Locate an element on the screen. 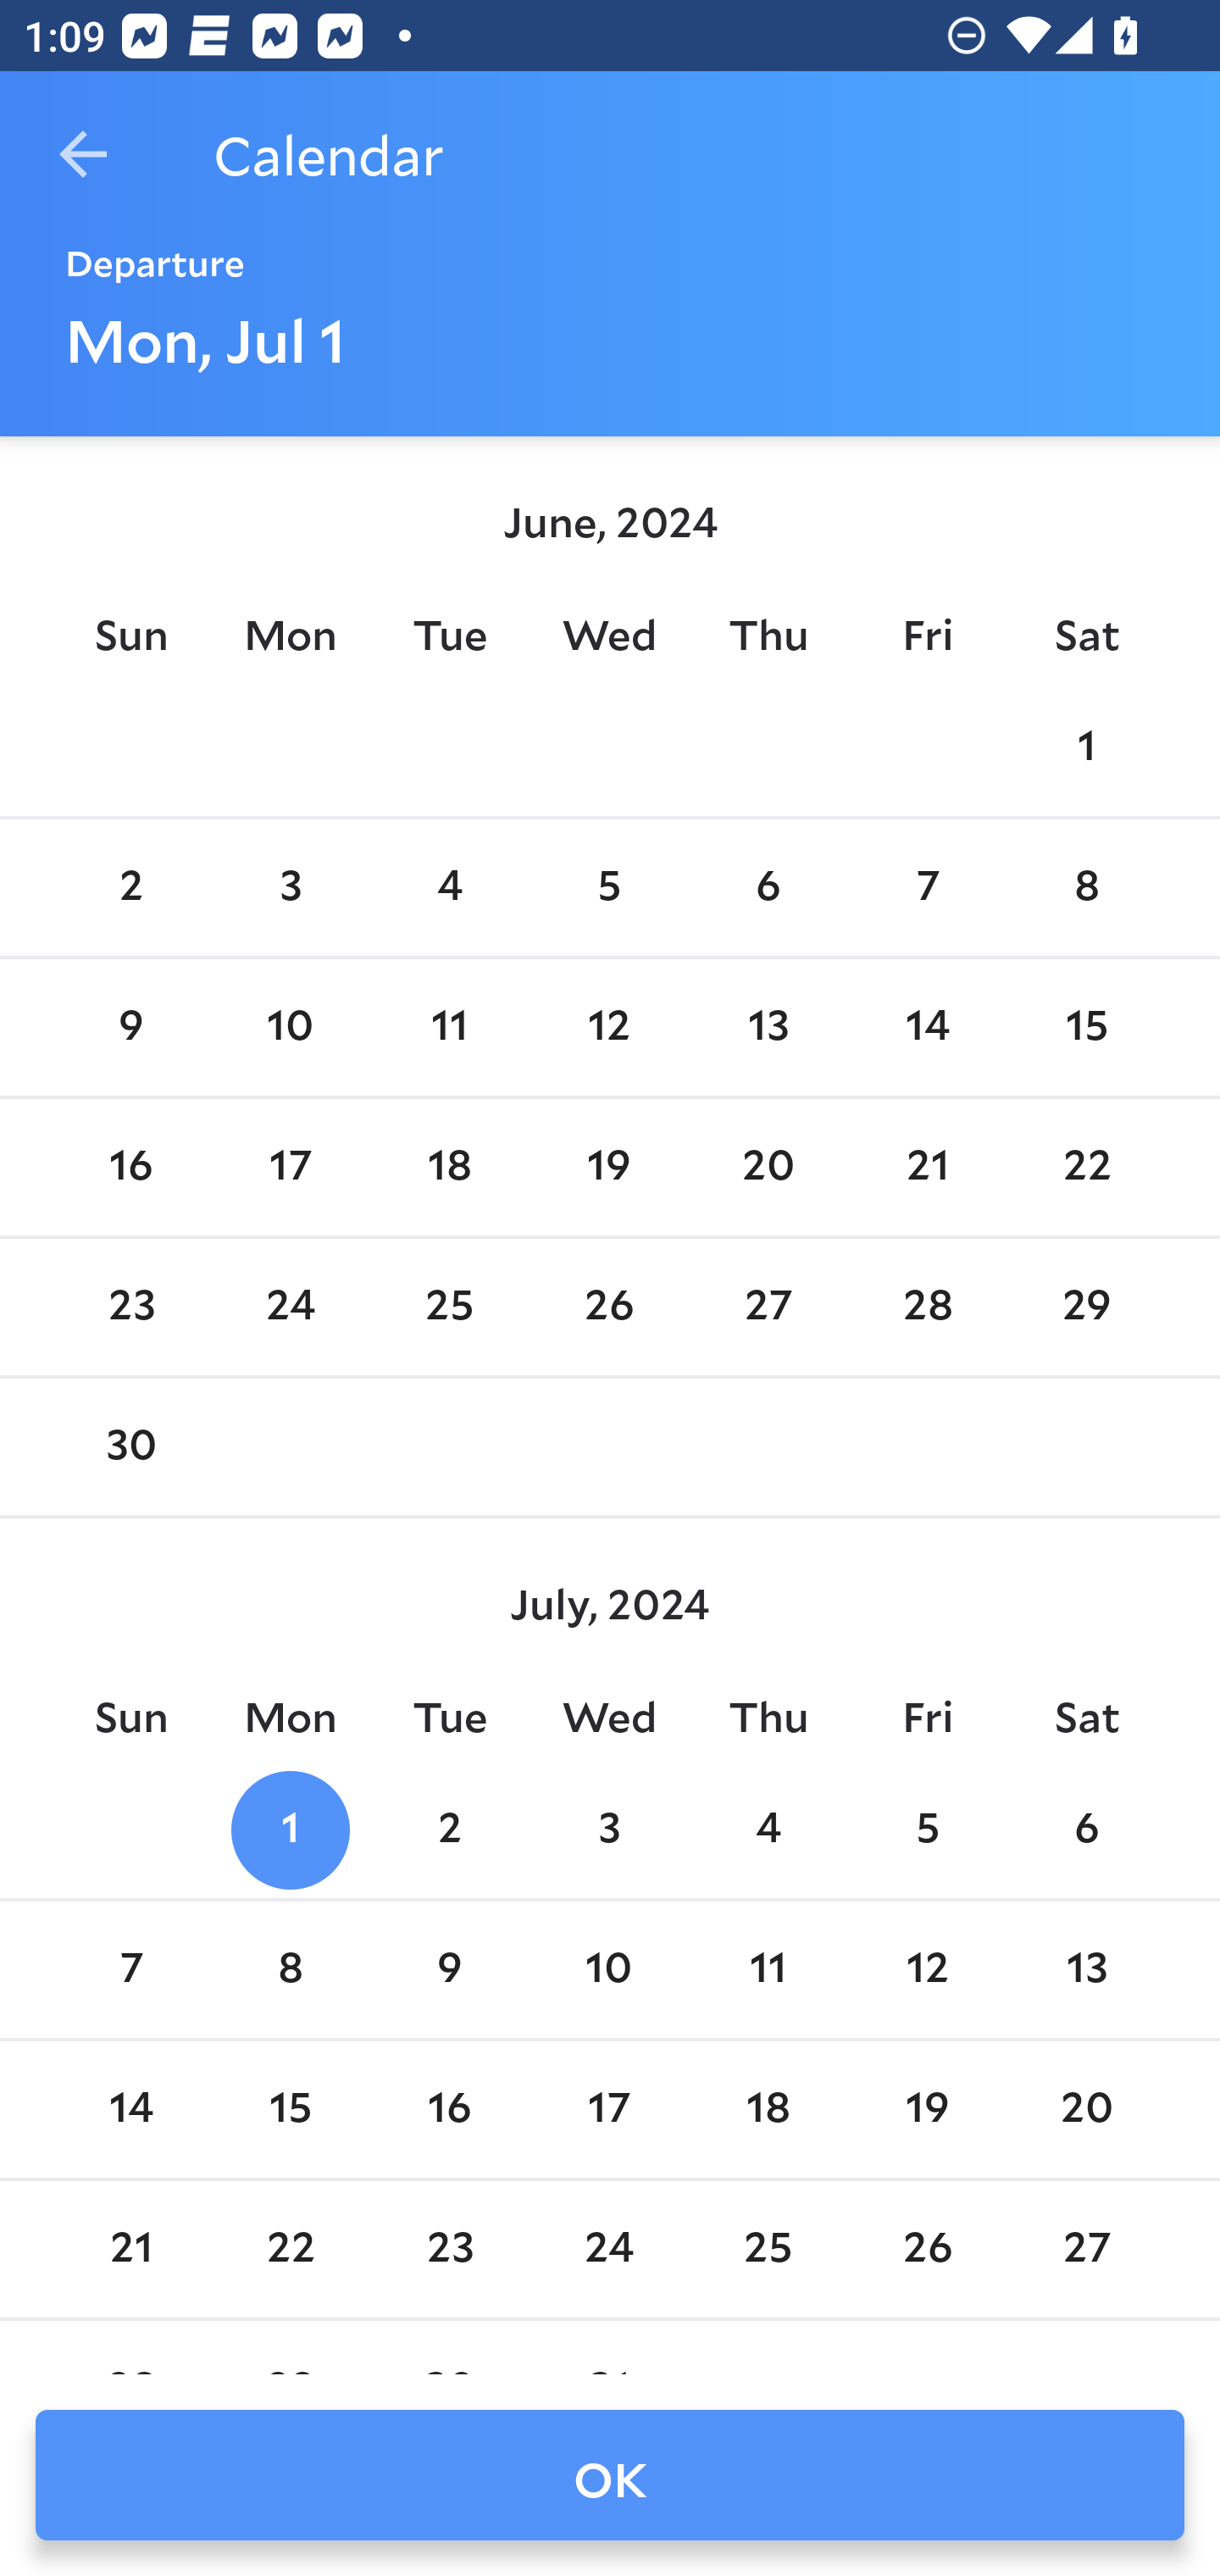 This screenshot has height=2576, width=1220. 14 is located at coordinates (130, 2109).